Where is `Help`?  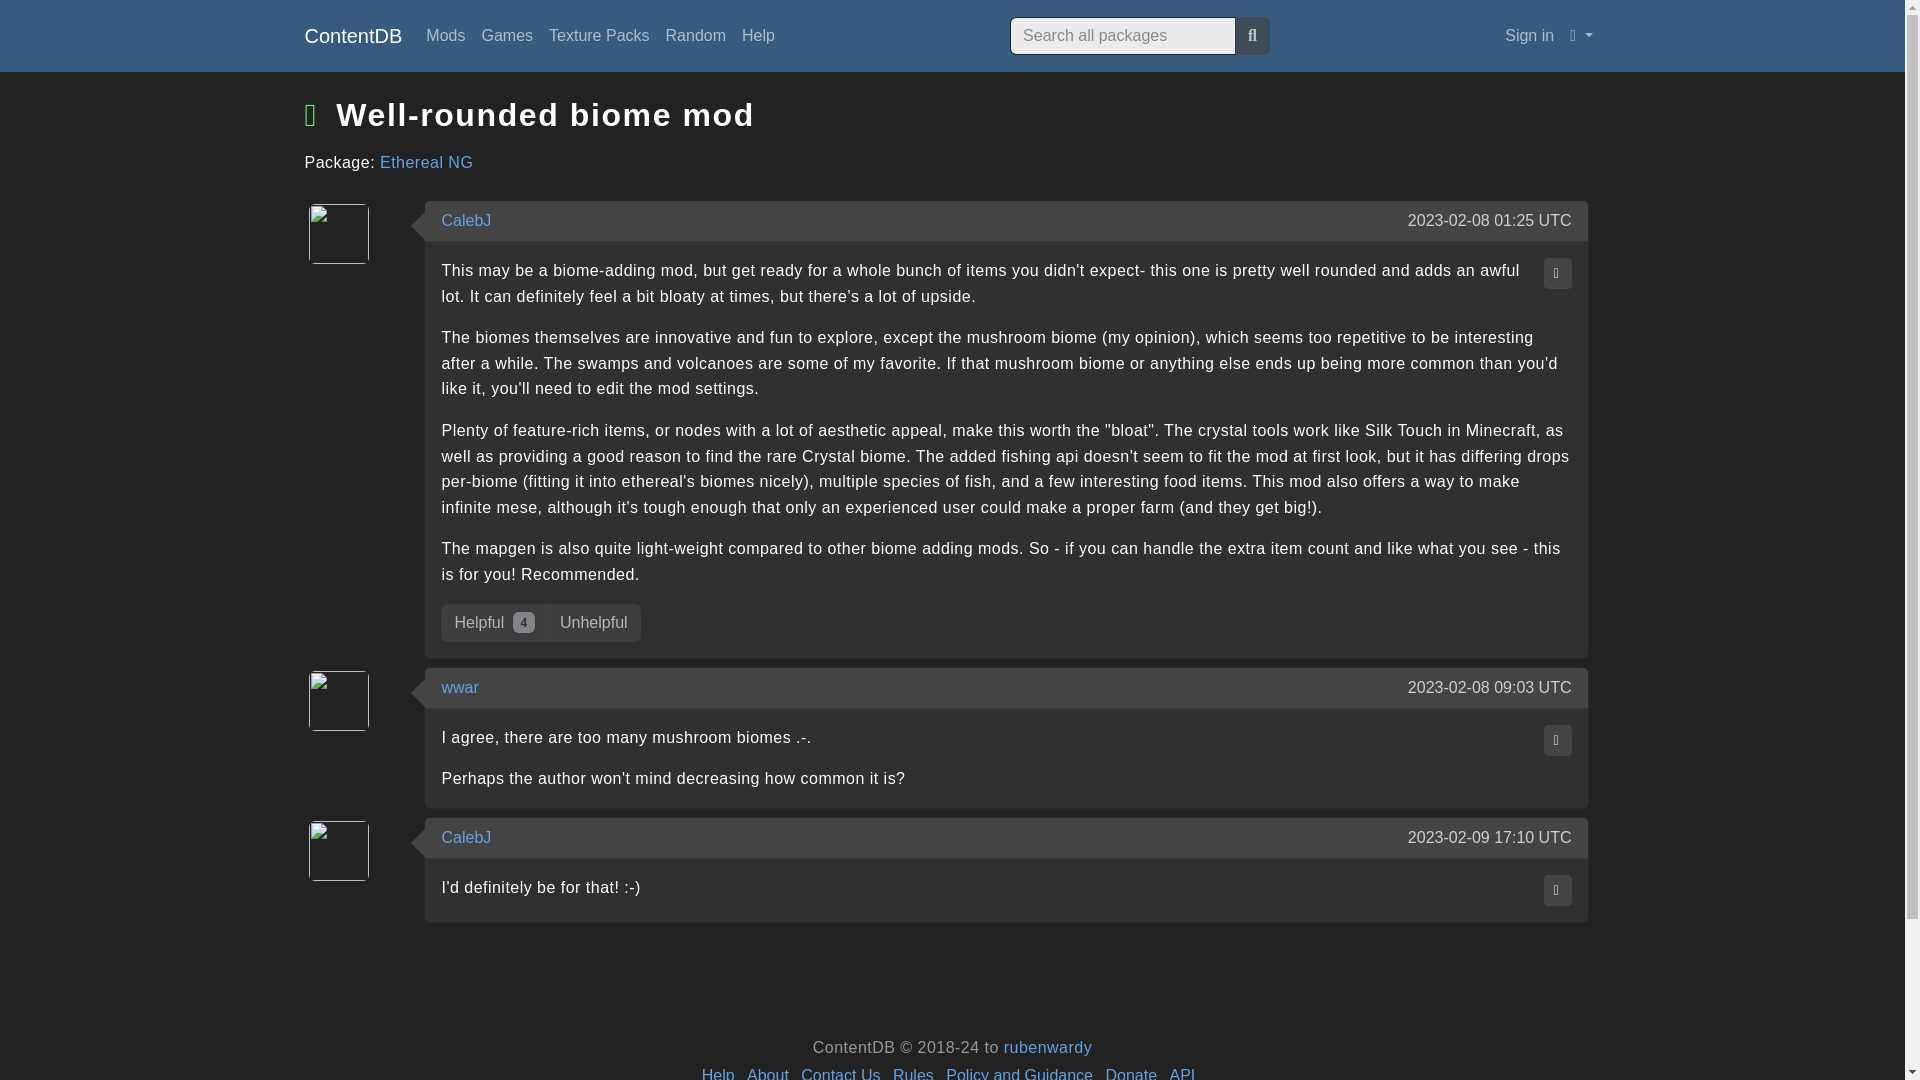
Help is located at coordinates (758, 36).